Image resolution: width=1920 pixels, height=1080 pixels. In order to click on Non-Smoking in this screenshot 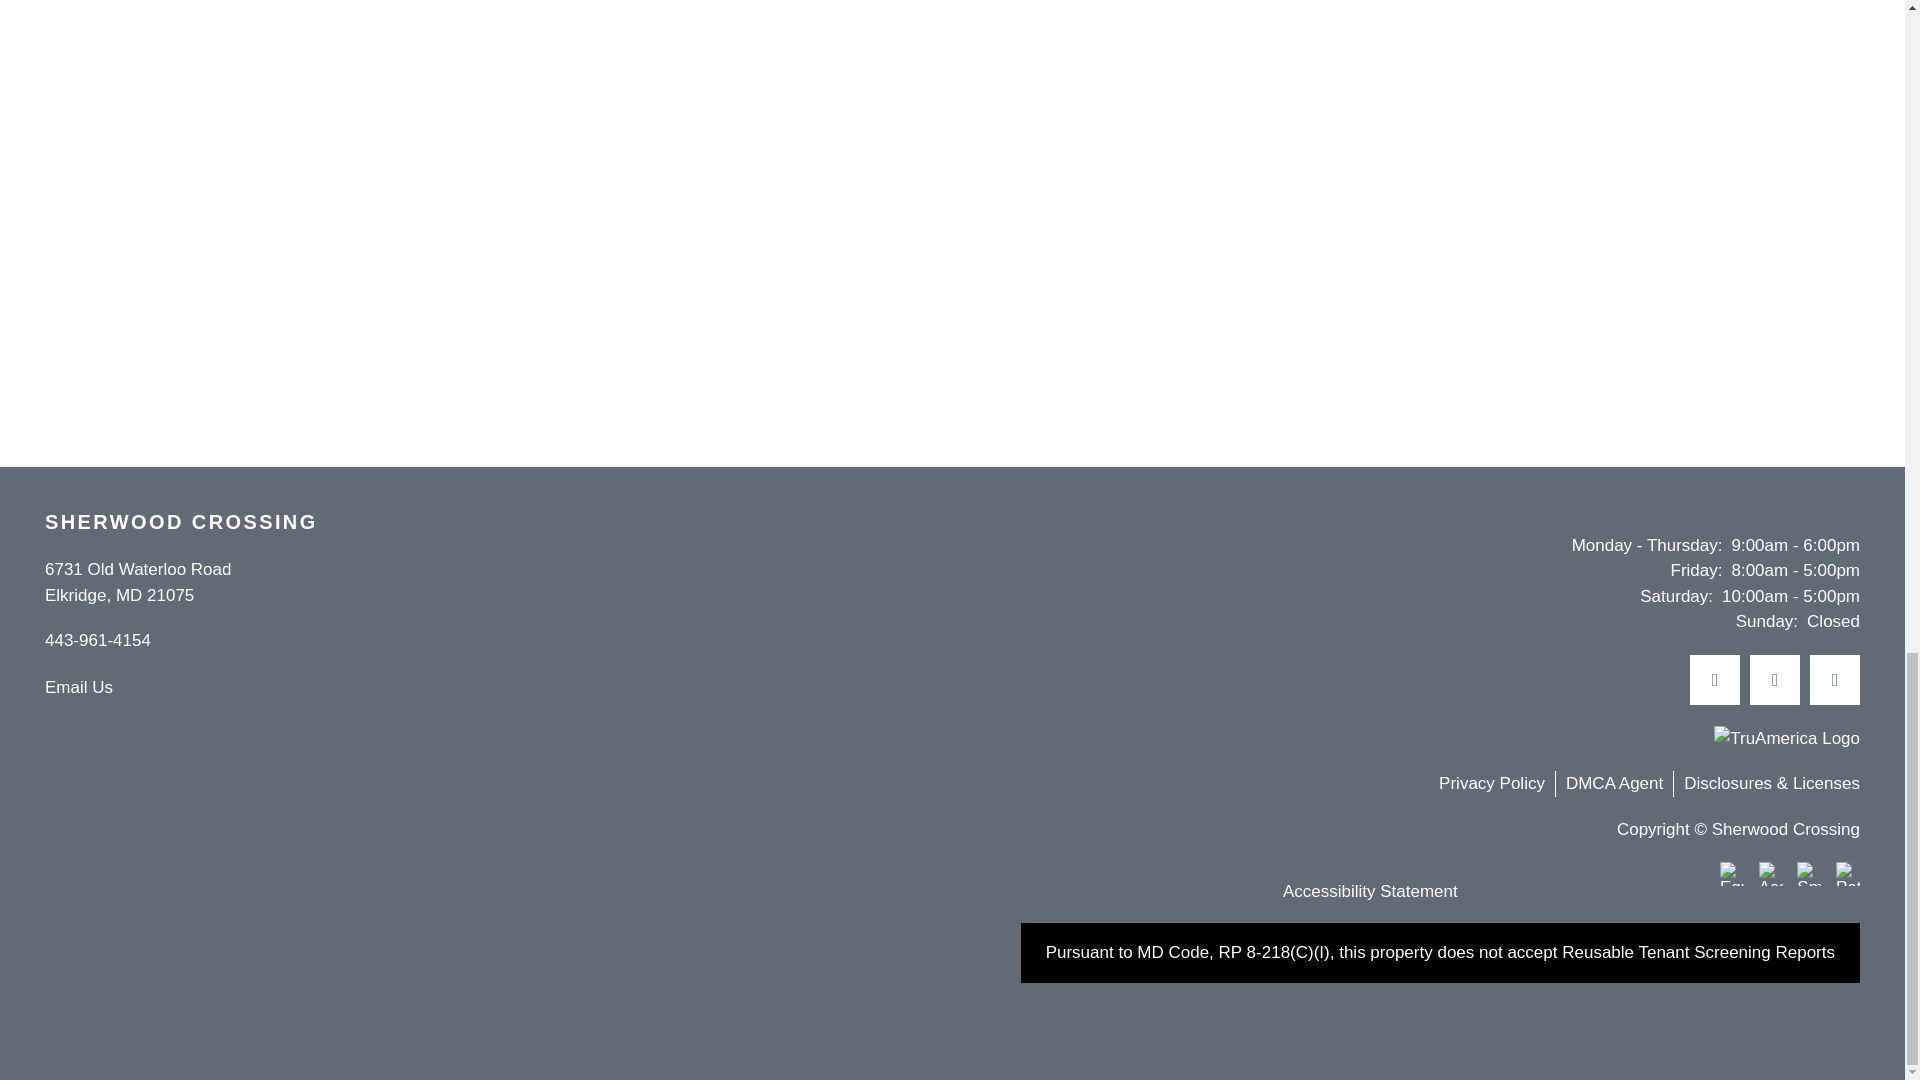, I will do `click(1774, 680)`.